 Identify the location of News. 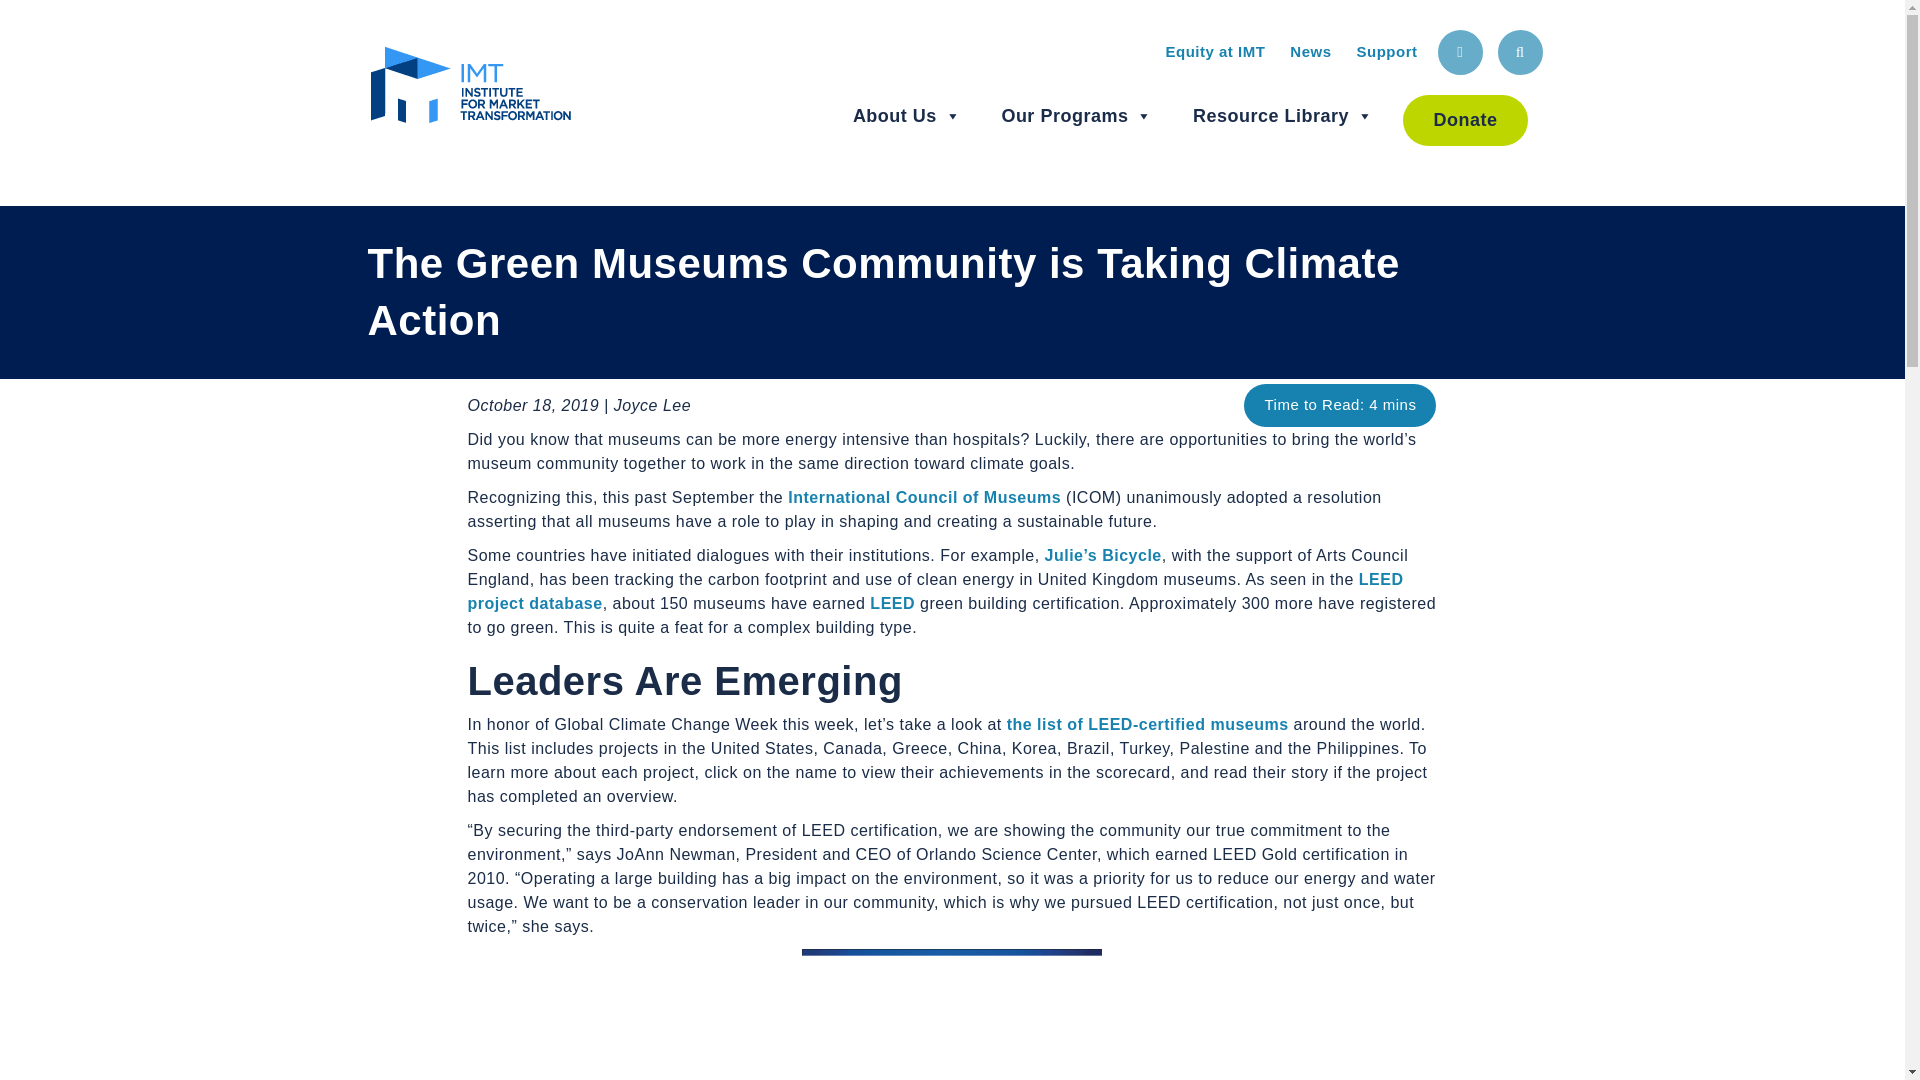
(1310, 52).